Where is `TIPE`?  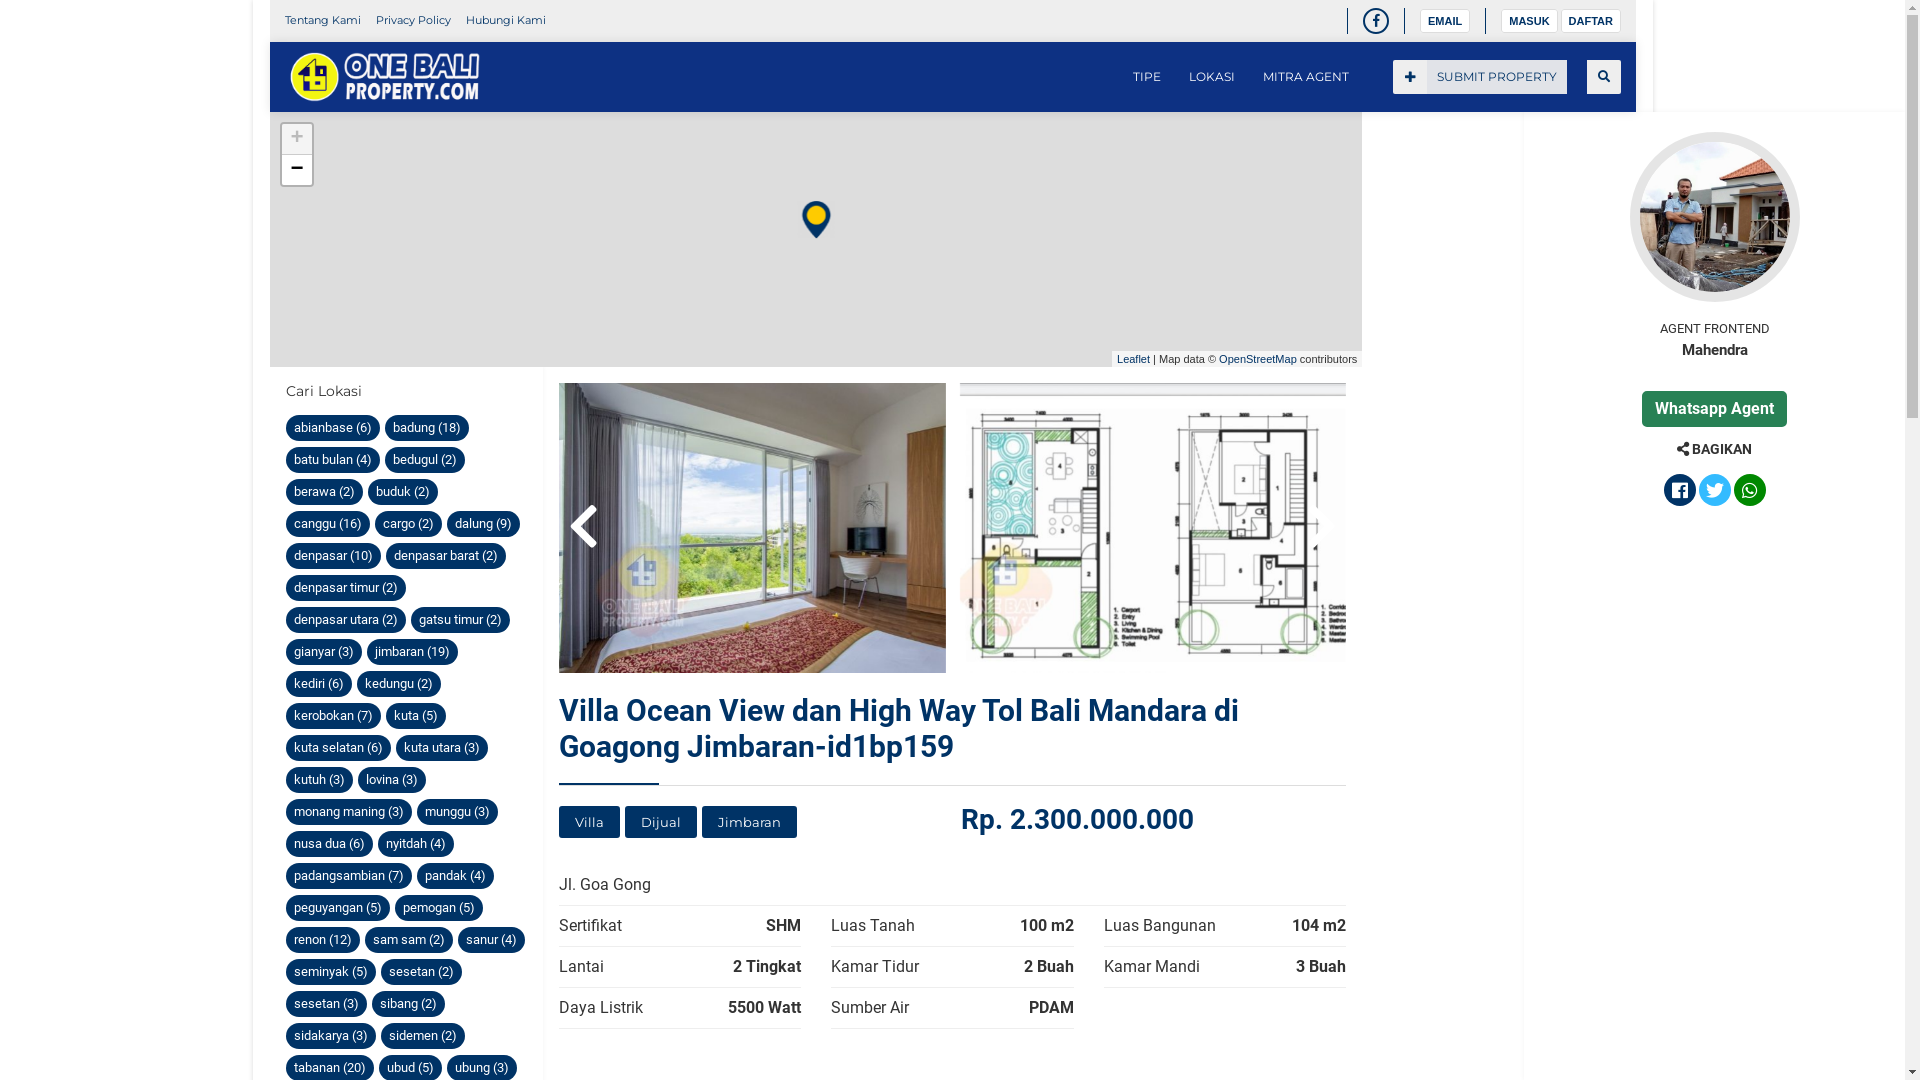
TIPE is located at coordinates (1146, 77).